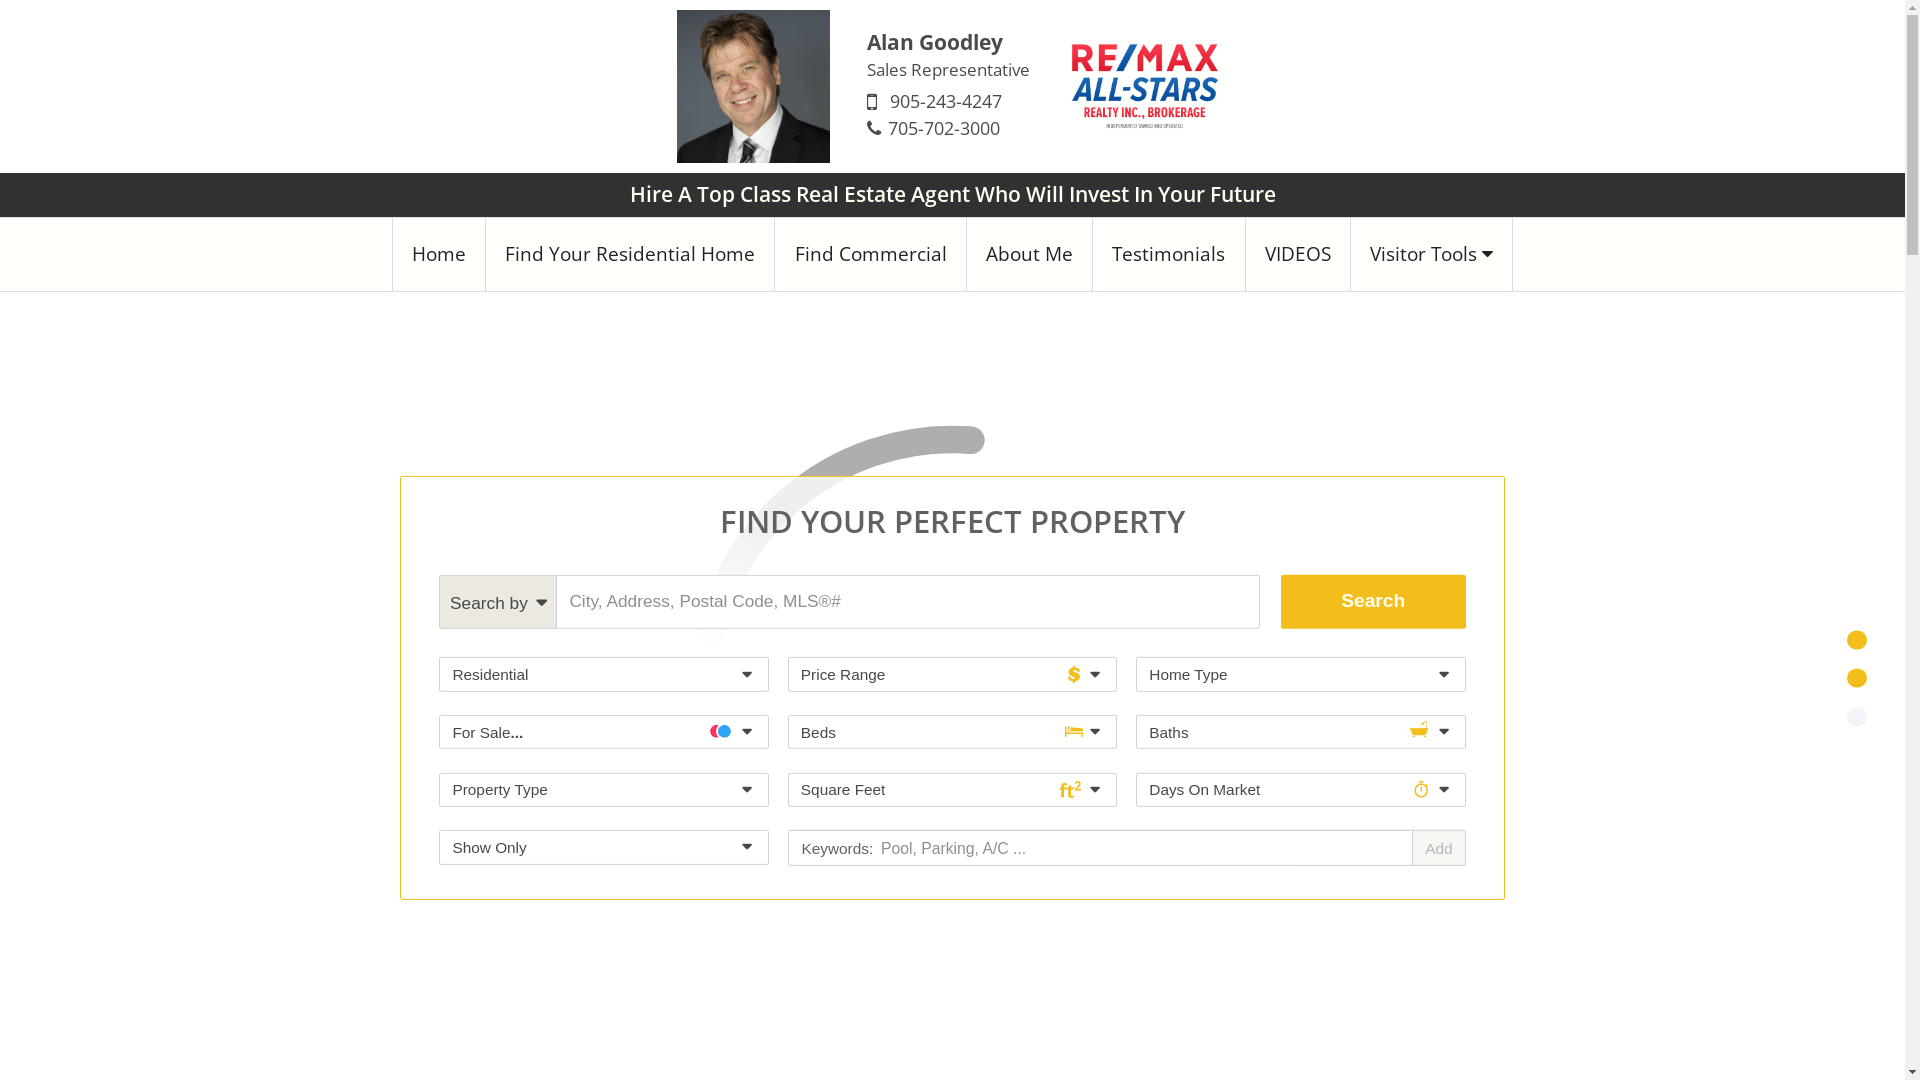 This screenshot has width=1920, height=1080. What do you see at coordinates (604, 674) in the screenshot?
I see `Residential` at bounding box center [604, 674].